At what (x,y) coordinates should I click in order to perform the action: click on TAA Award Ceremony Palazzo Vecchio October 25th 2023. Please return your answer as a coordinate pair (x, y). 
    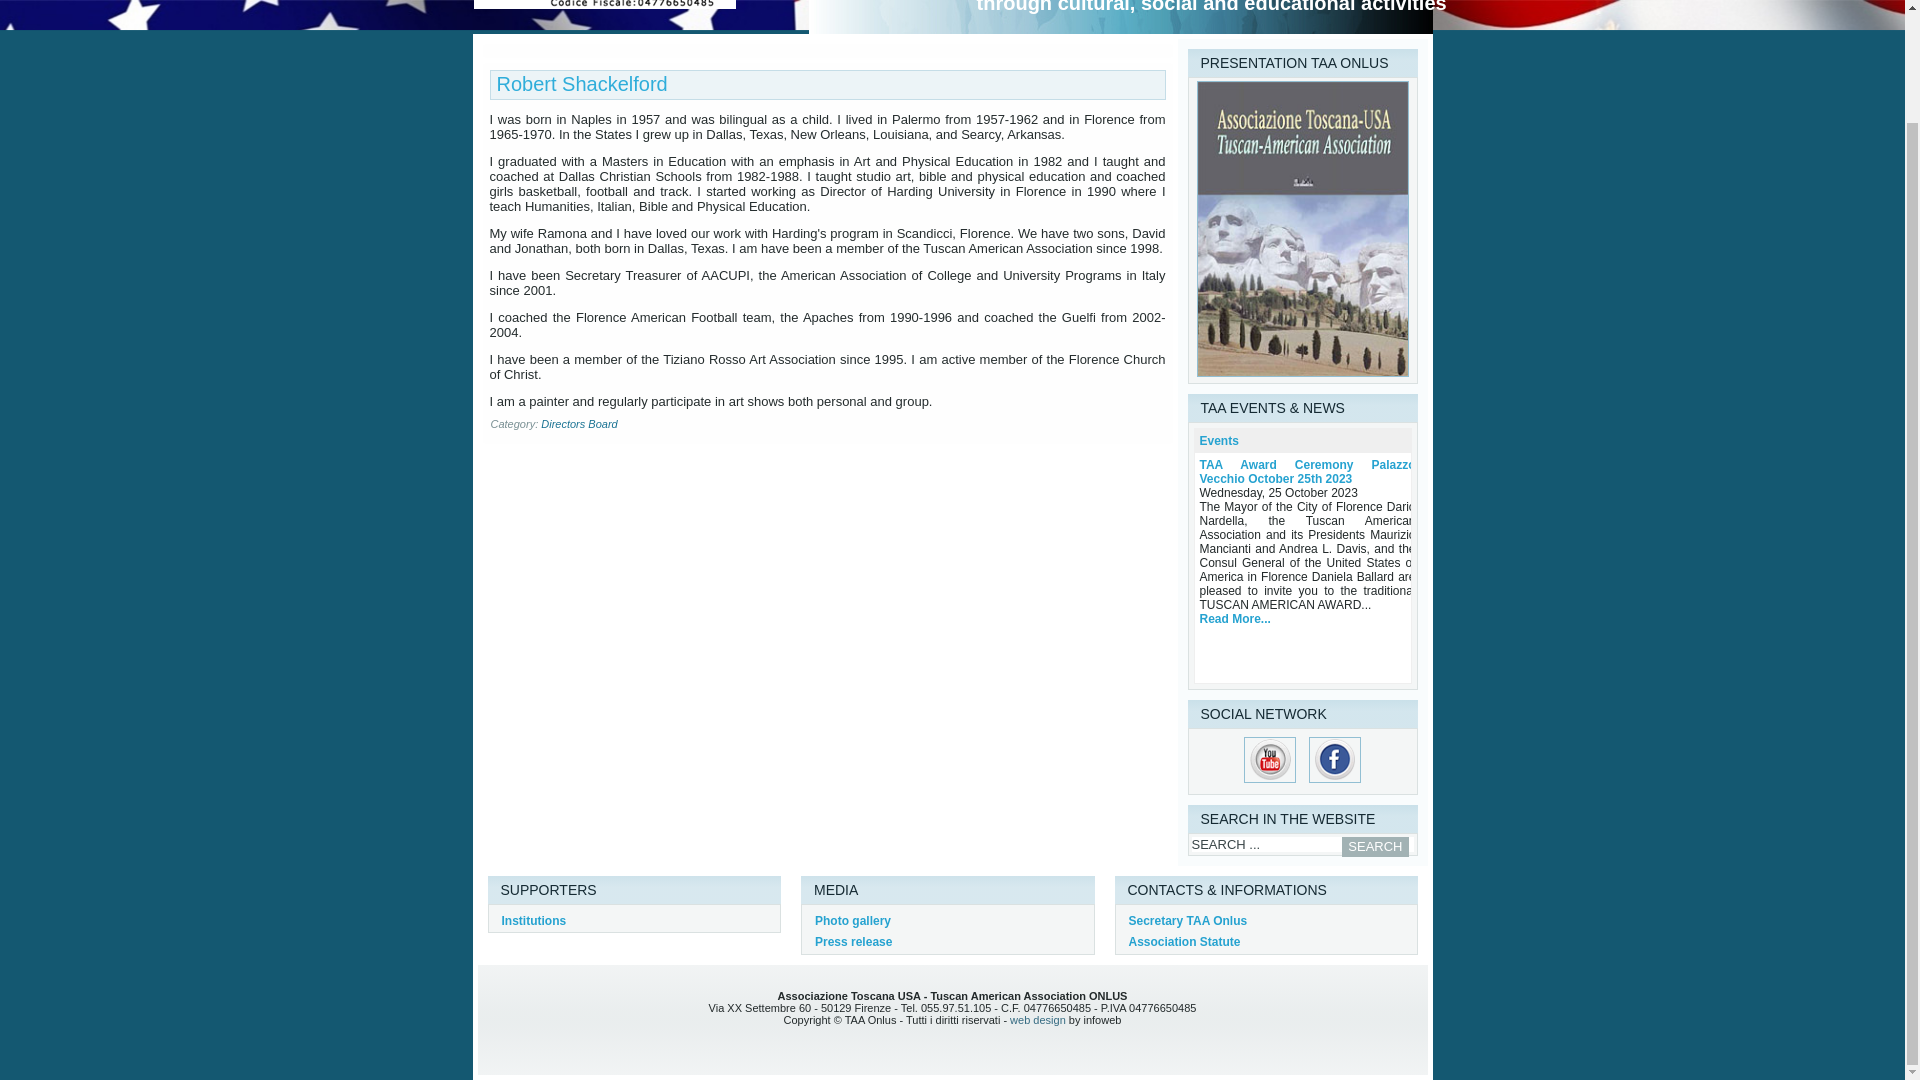
    Looking at the image, I should click on (1308, 472).